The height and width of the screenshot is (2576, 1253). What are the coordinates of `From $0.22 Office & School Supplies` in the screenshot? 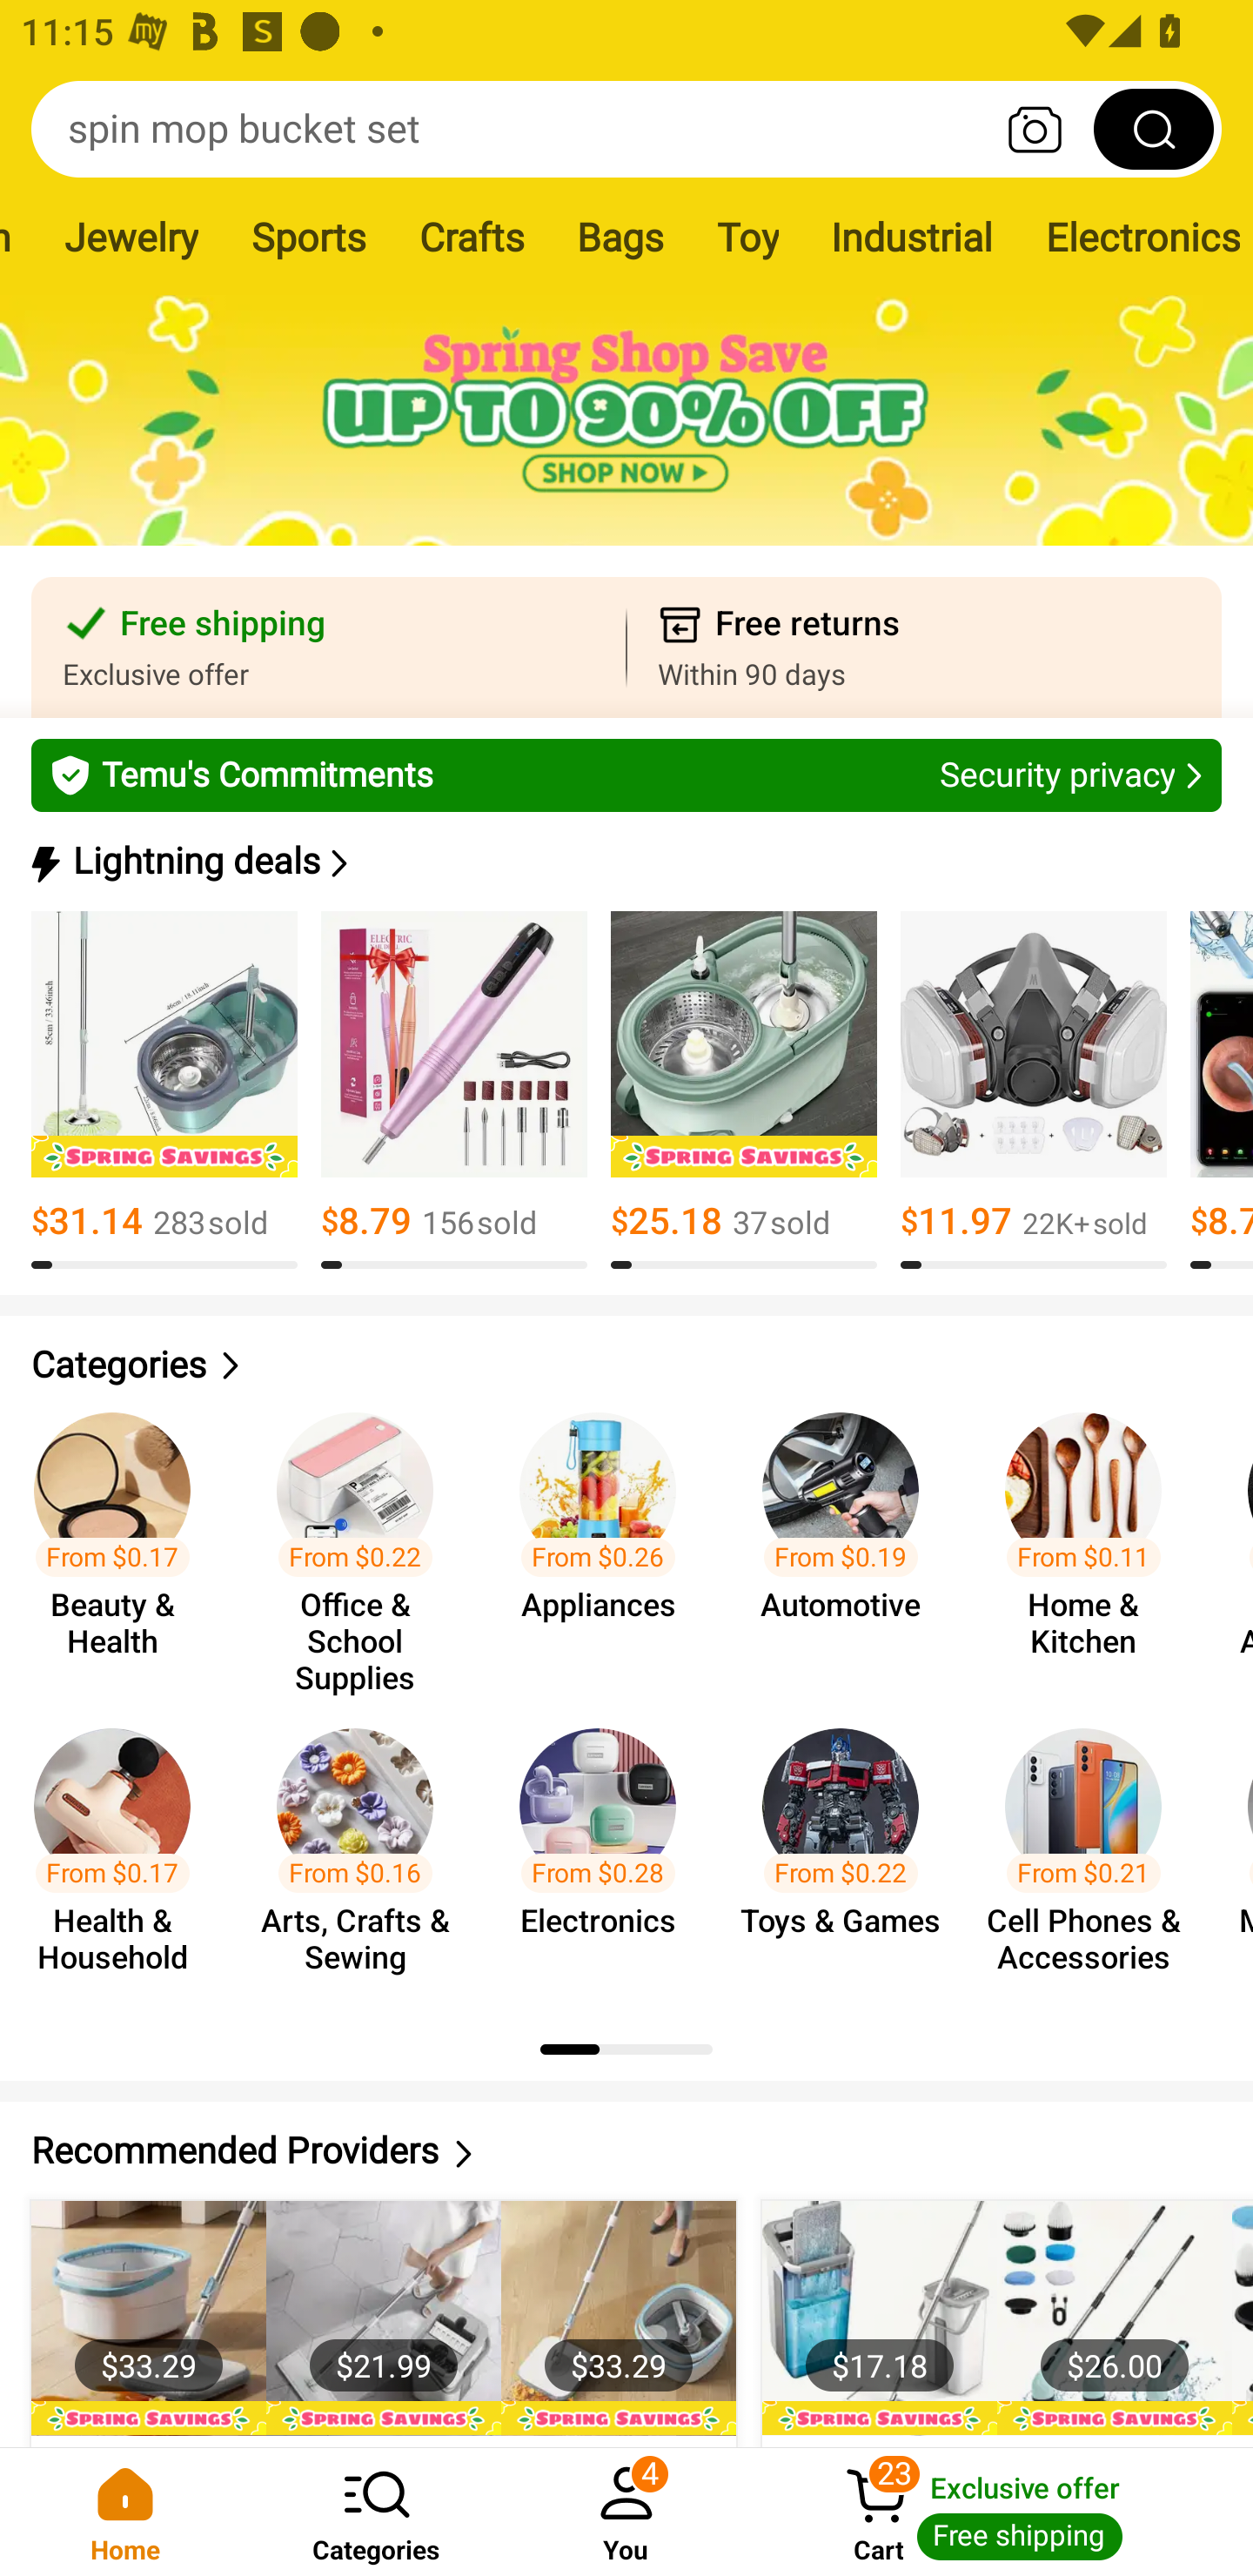 It's located at (364, 1539).